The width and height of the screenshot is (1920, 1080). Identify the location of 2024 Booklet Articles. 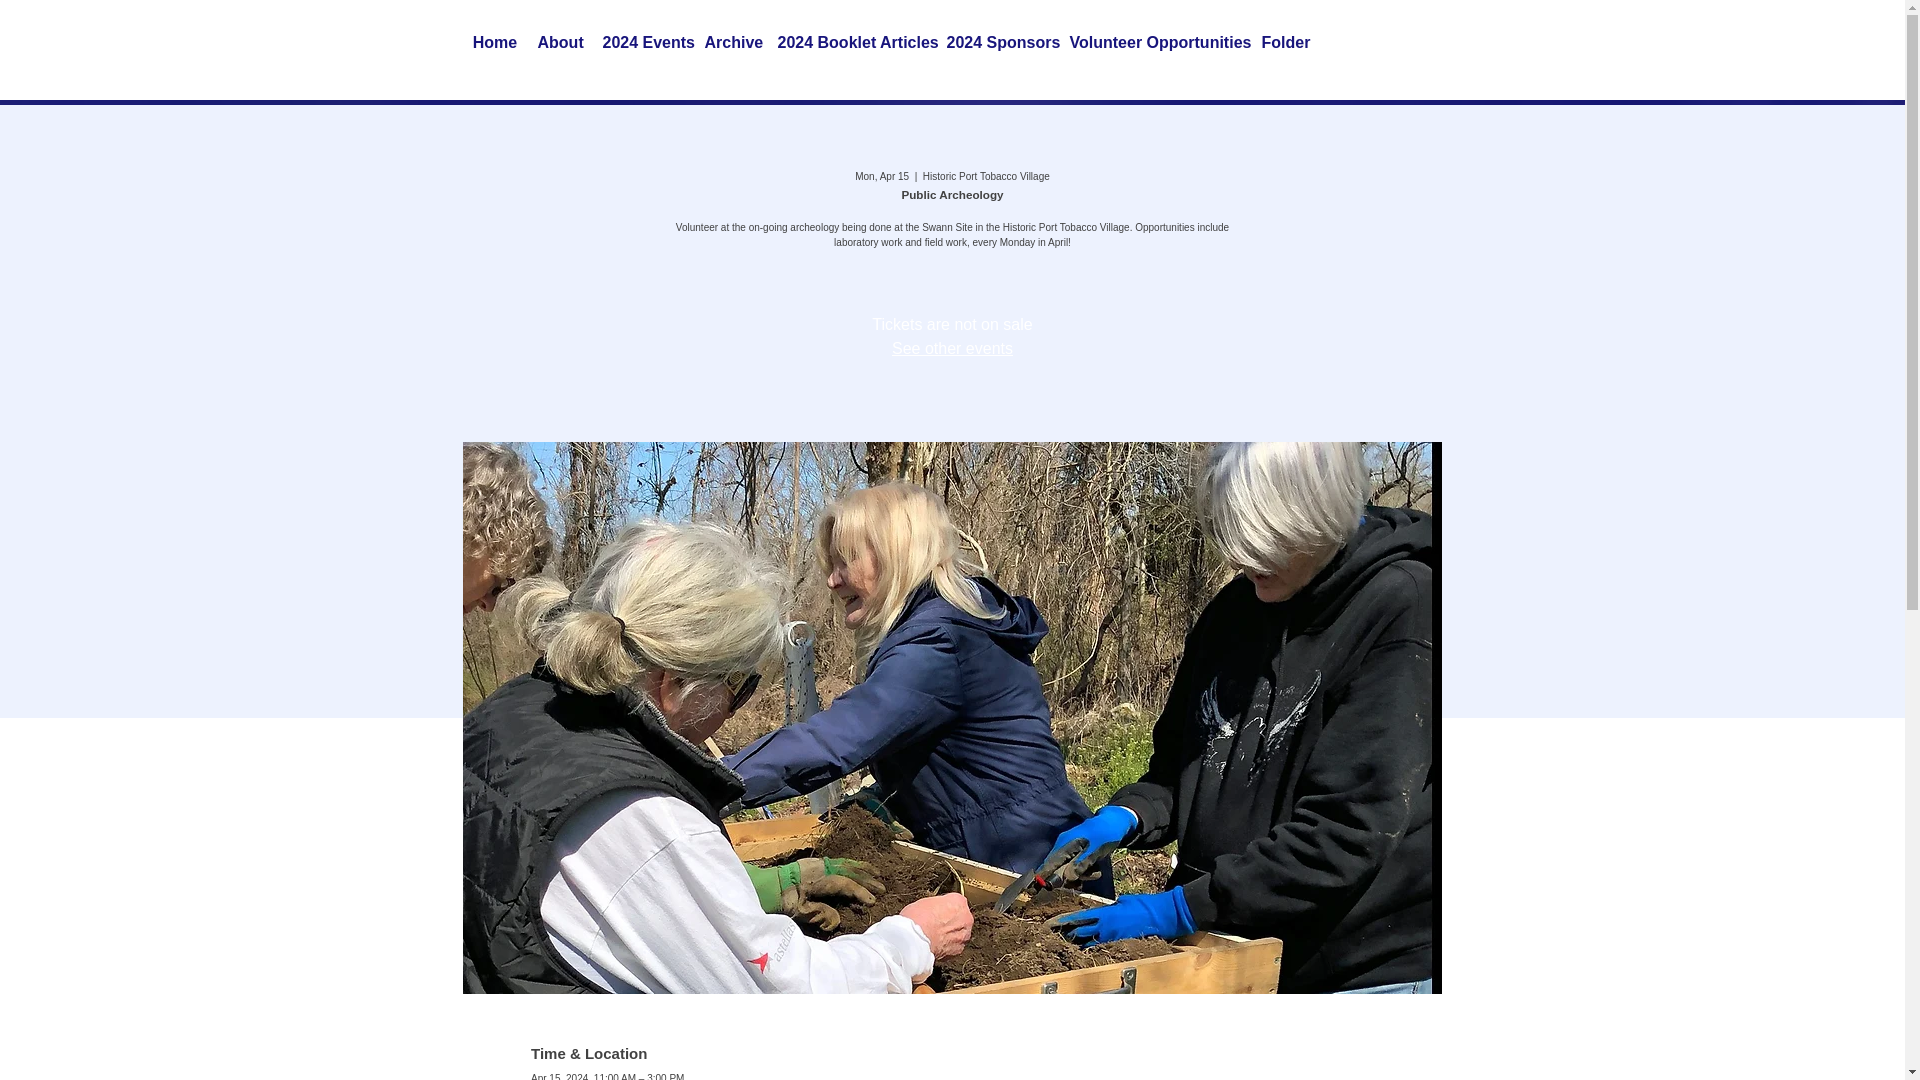
(852, 43).